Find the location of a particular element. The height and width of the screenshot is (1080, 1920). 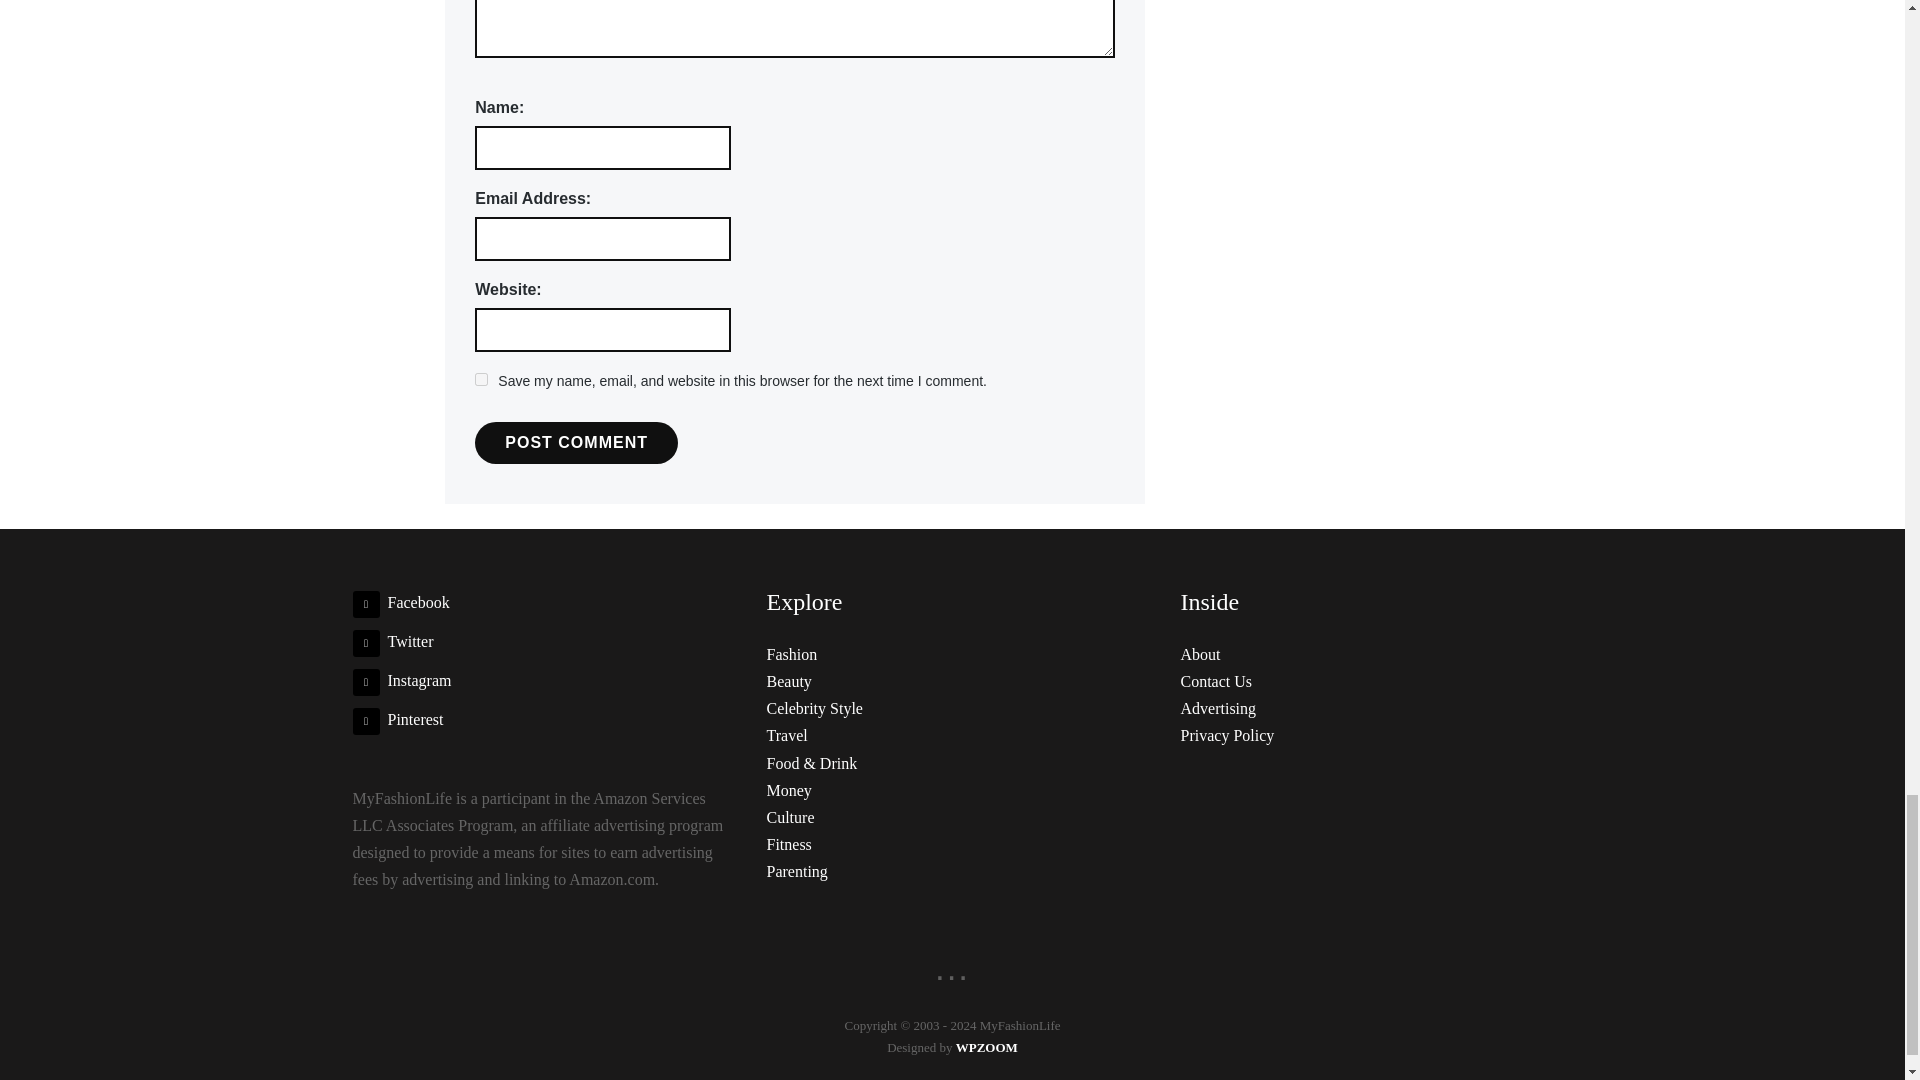

Pinterest is located at coordinates (397, 718).